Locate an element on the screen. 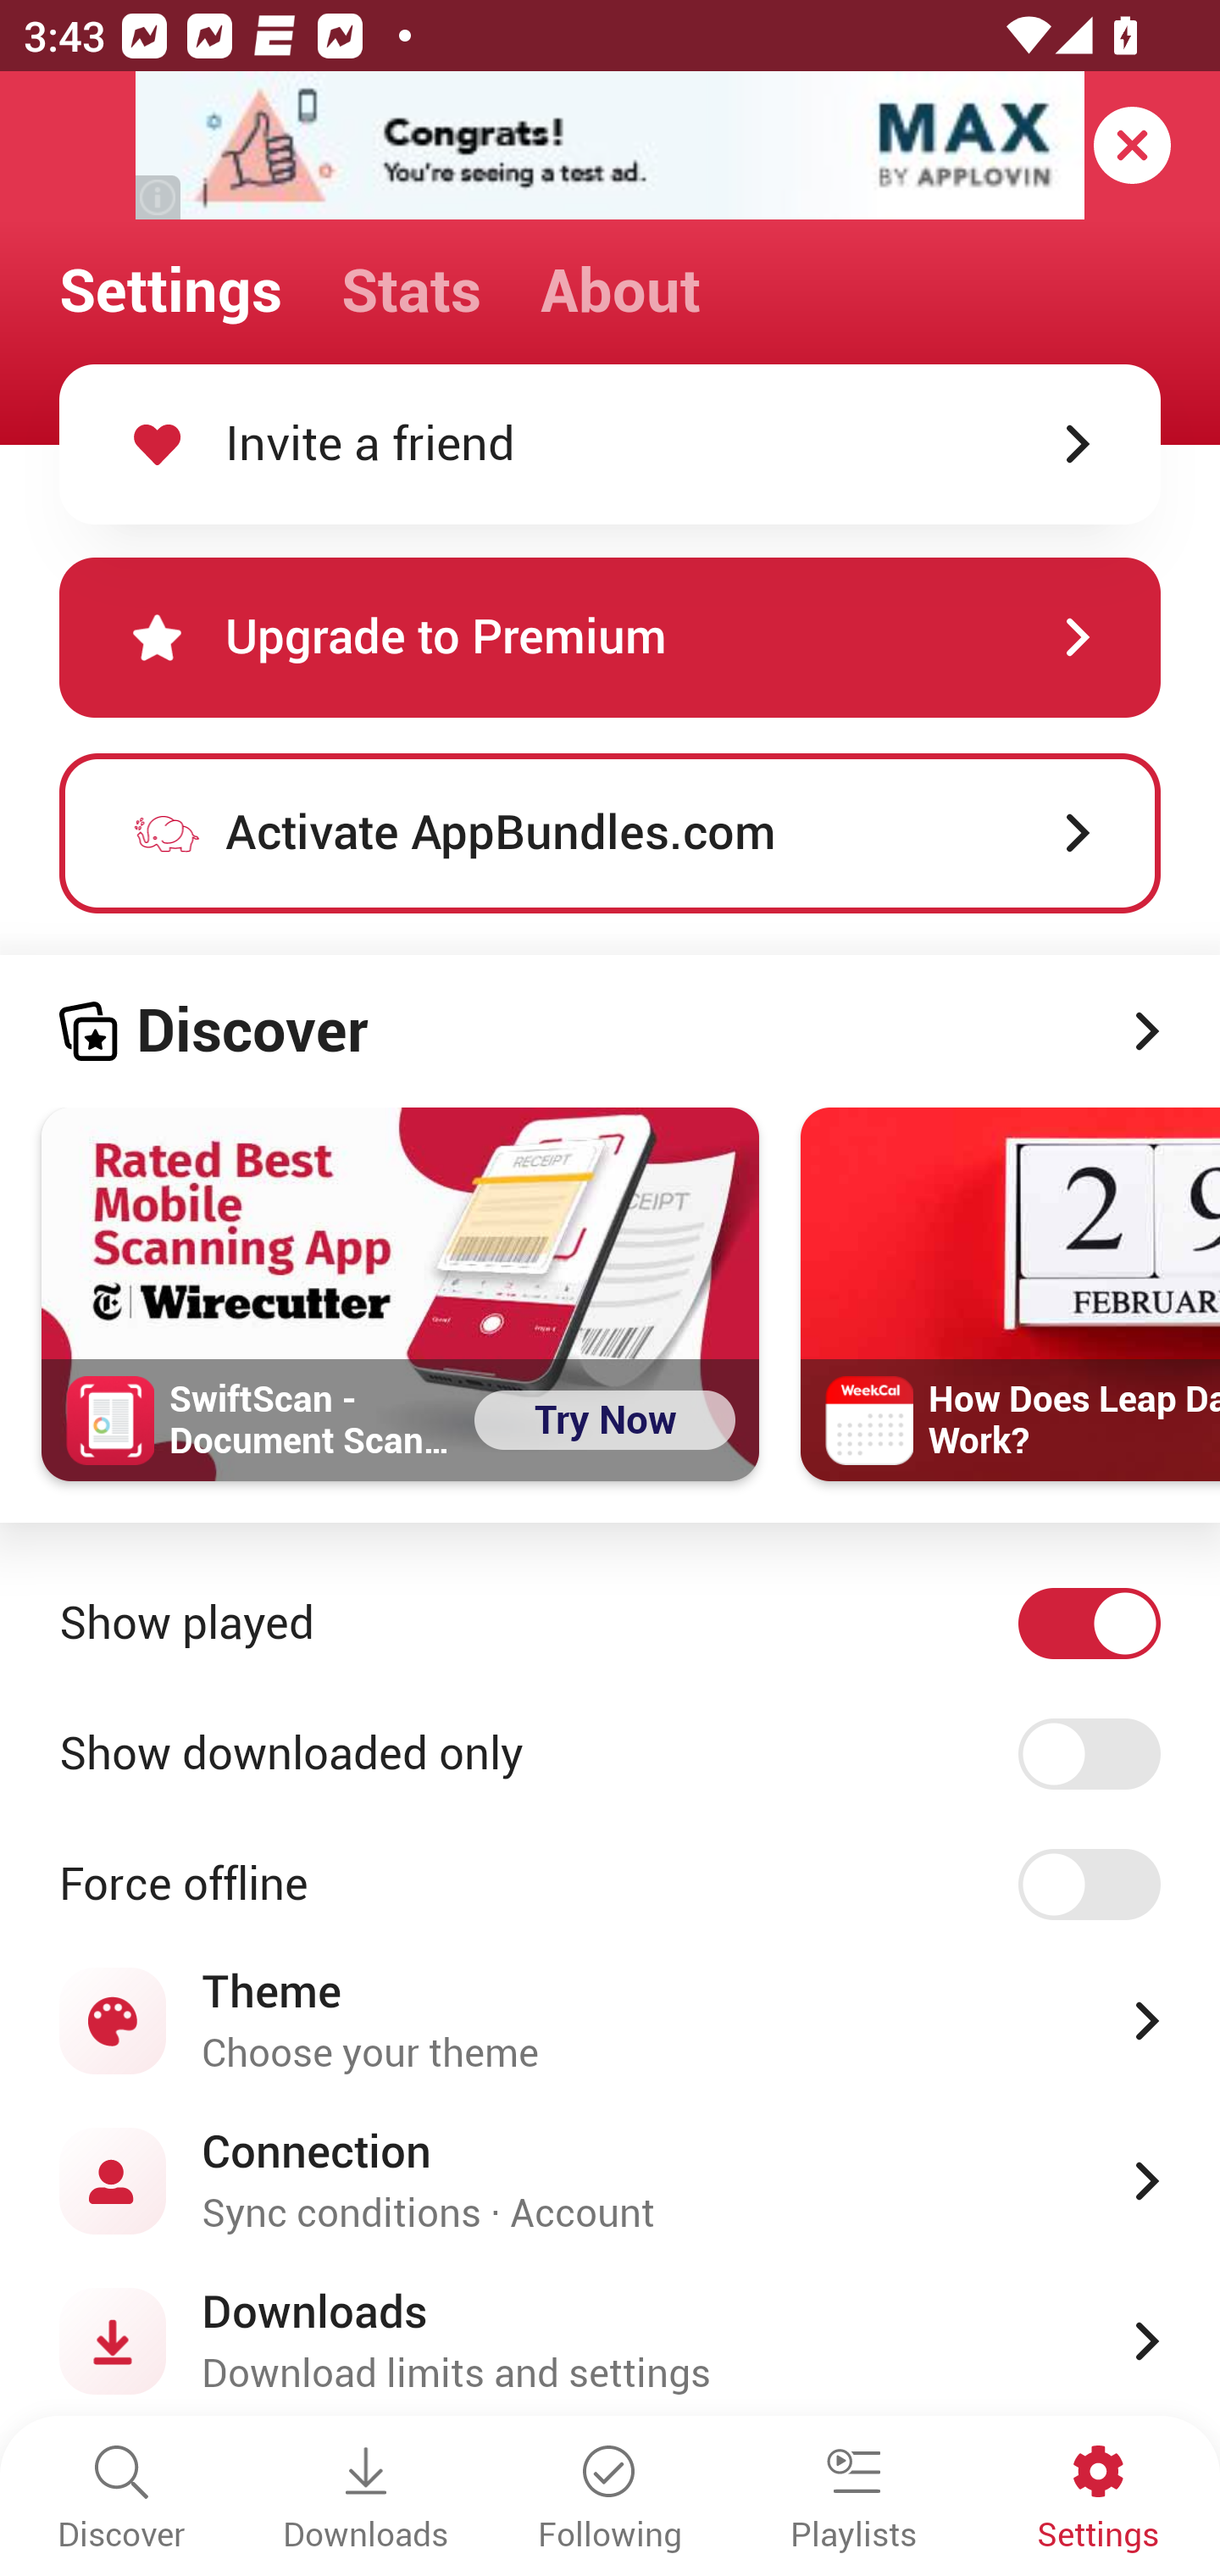 The height and width of the screenshot is (2576, 1220). Upgrade to Premium is located at coordinates (610, 637).